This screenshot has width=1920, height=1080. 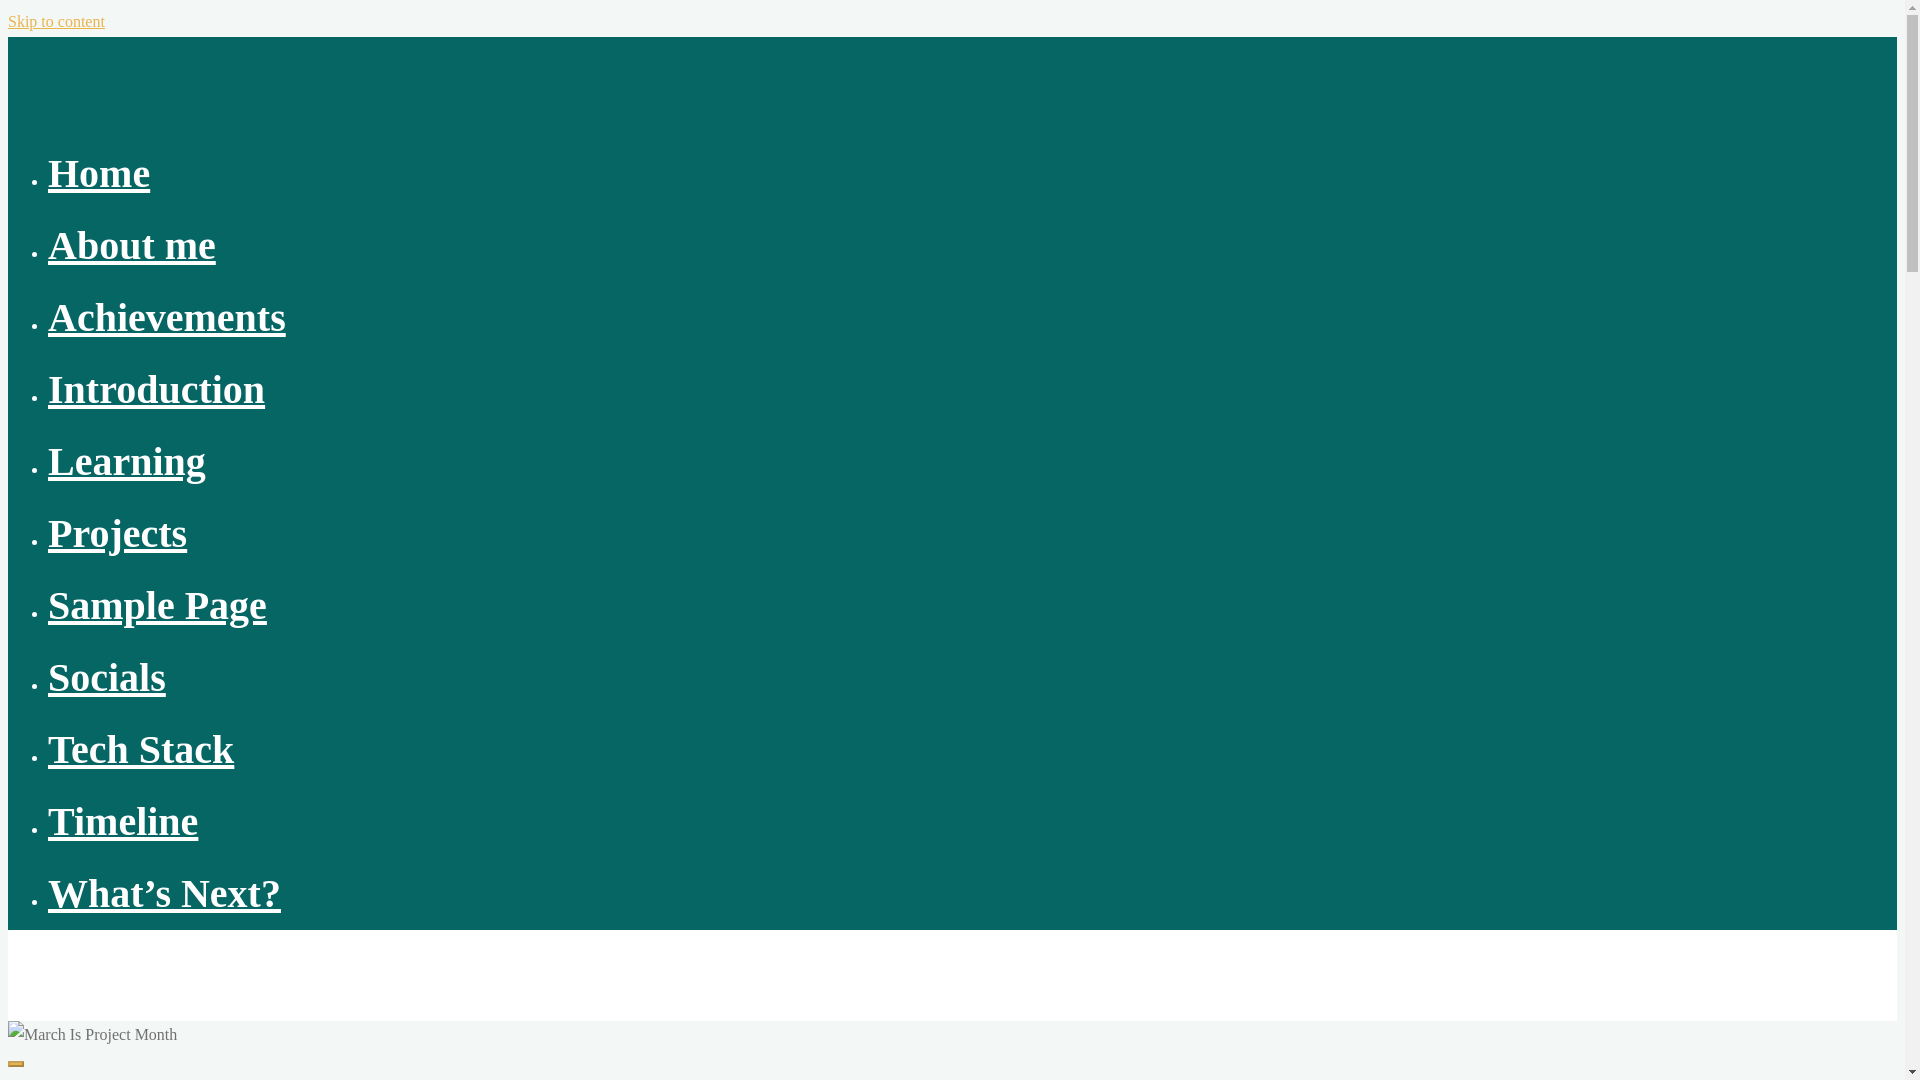 What do you see at coordinates (106, 676) in the screenshot?
I see `Socials` at bounding box center [106, 676].